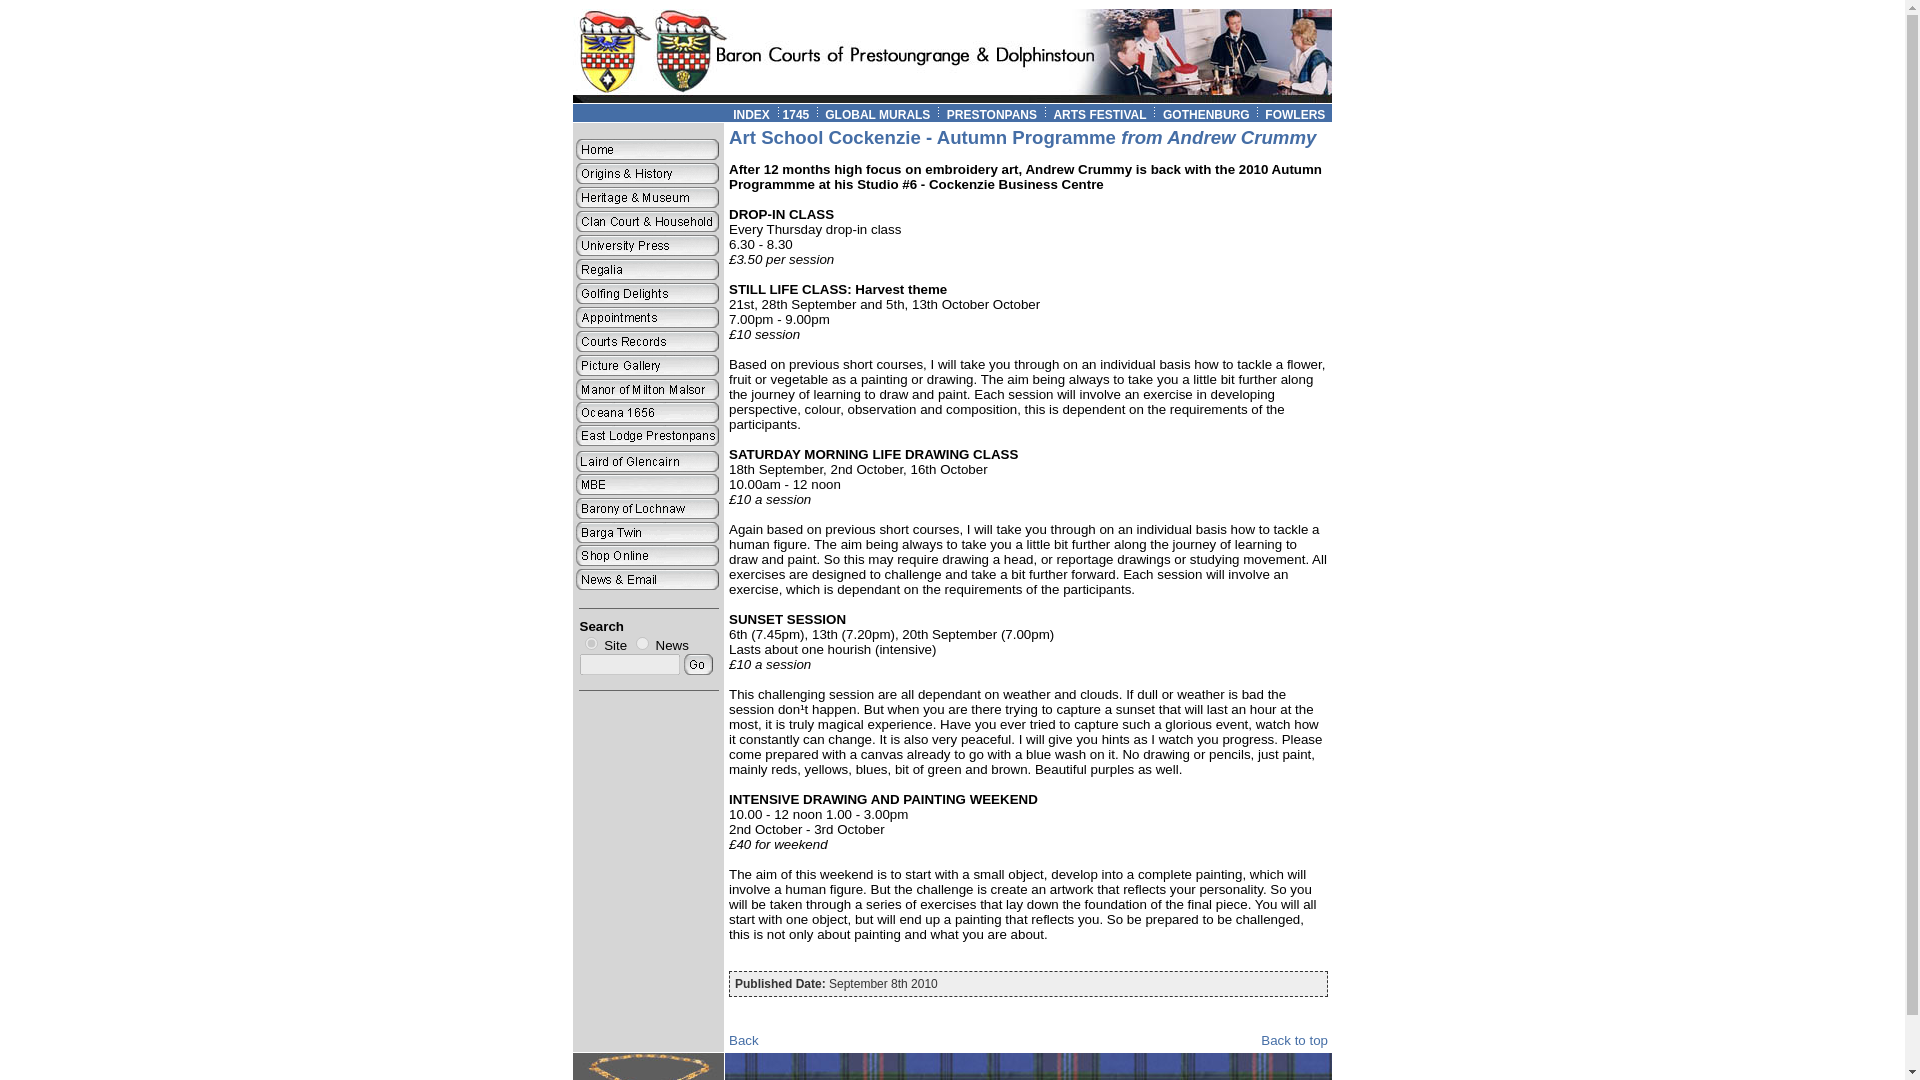  Describe the element at coordinates (751, 115) in the screenshot. I see `INDEX` at that location.